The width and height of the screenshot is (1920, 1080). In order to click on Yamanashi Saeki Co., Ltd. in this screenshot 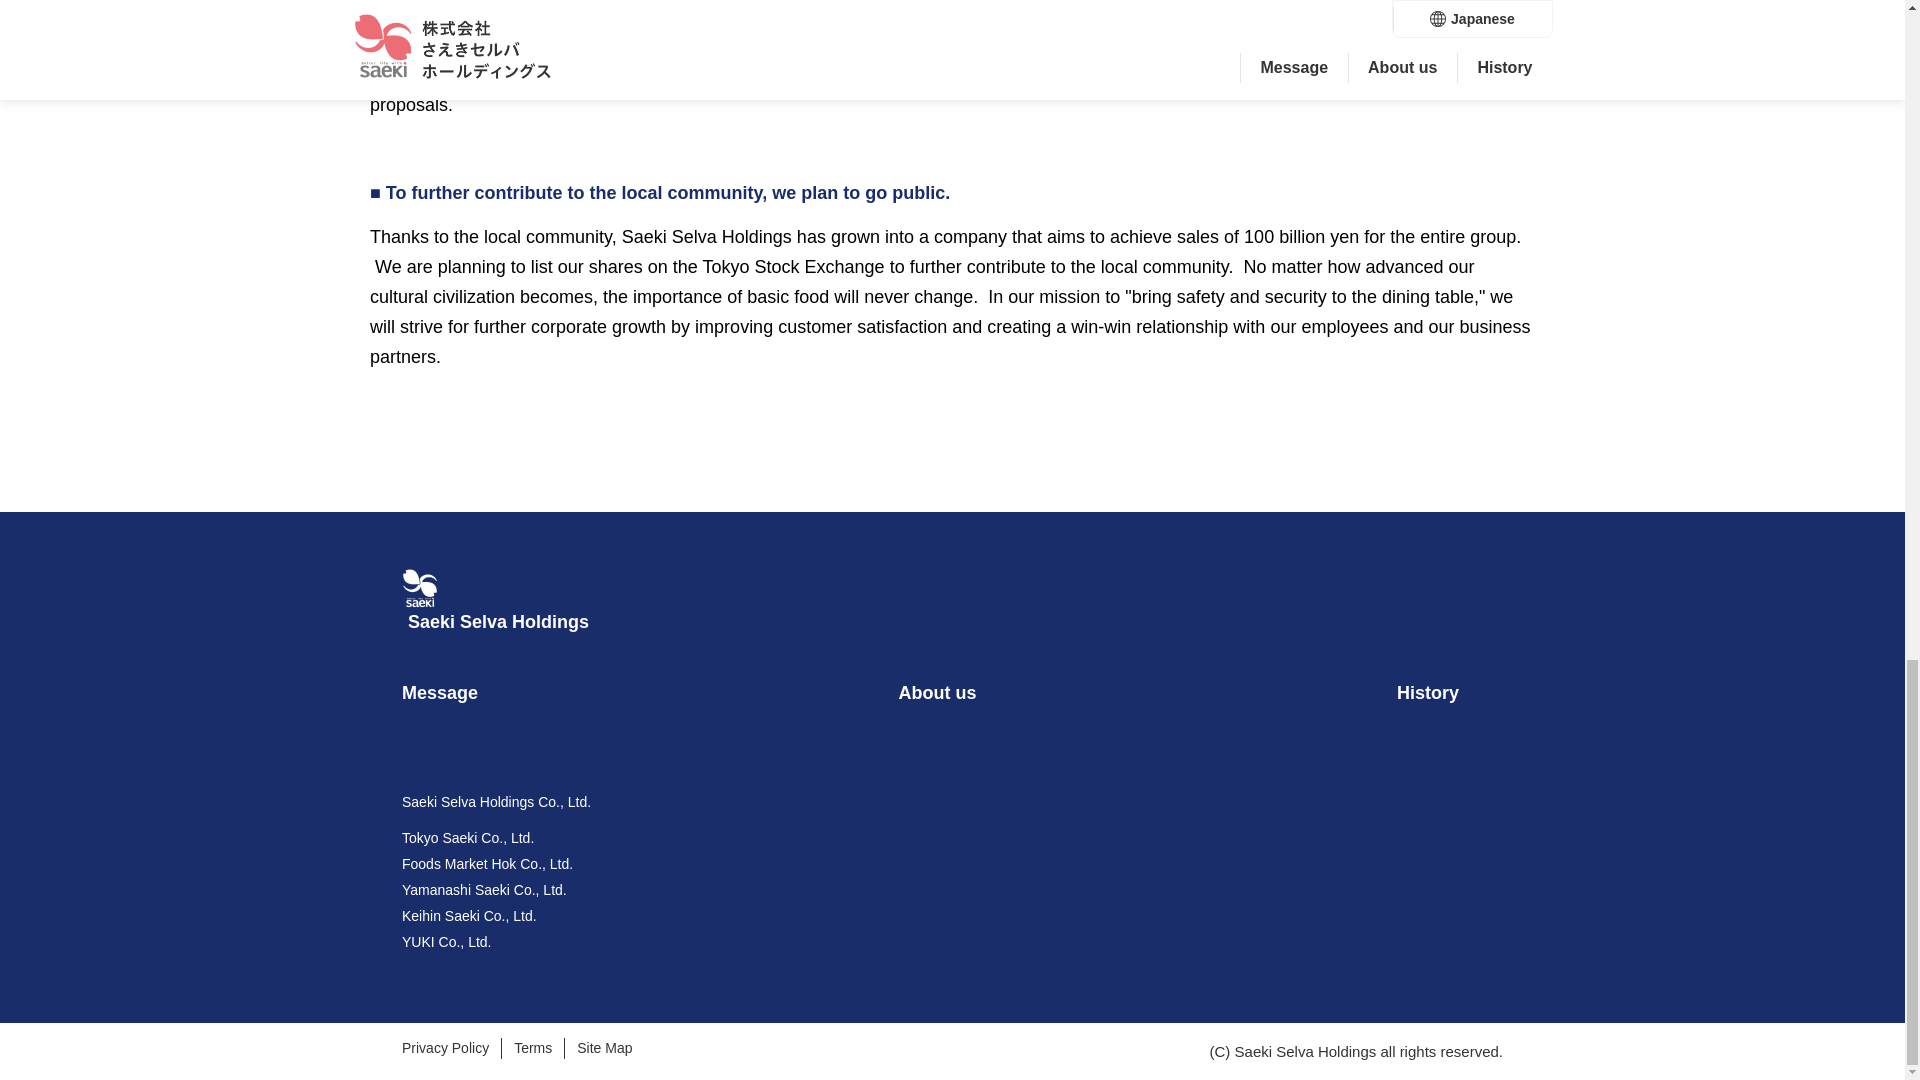, I will do `click(484, 890)`.